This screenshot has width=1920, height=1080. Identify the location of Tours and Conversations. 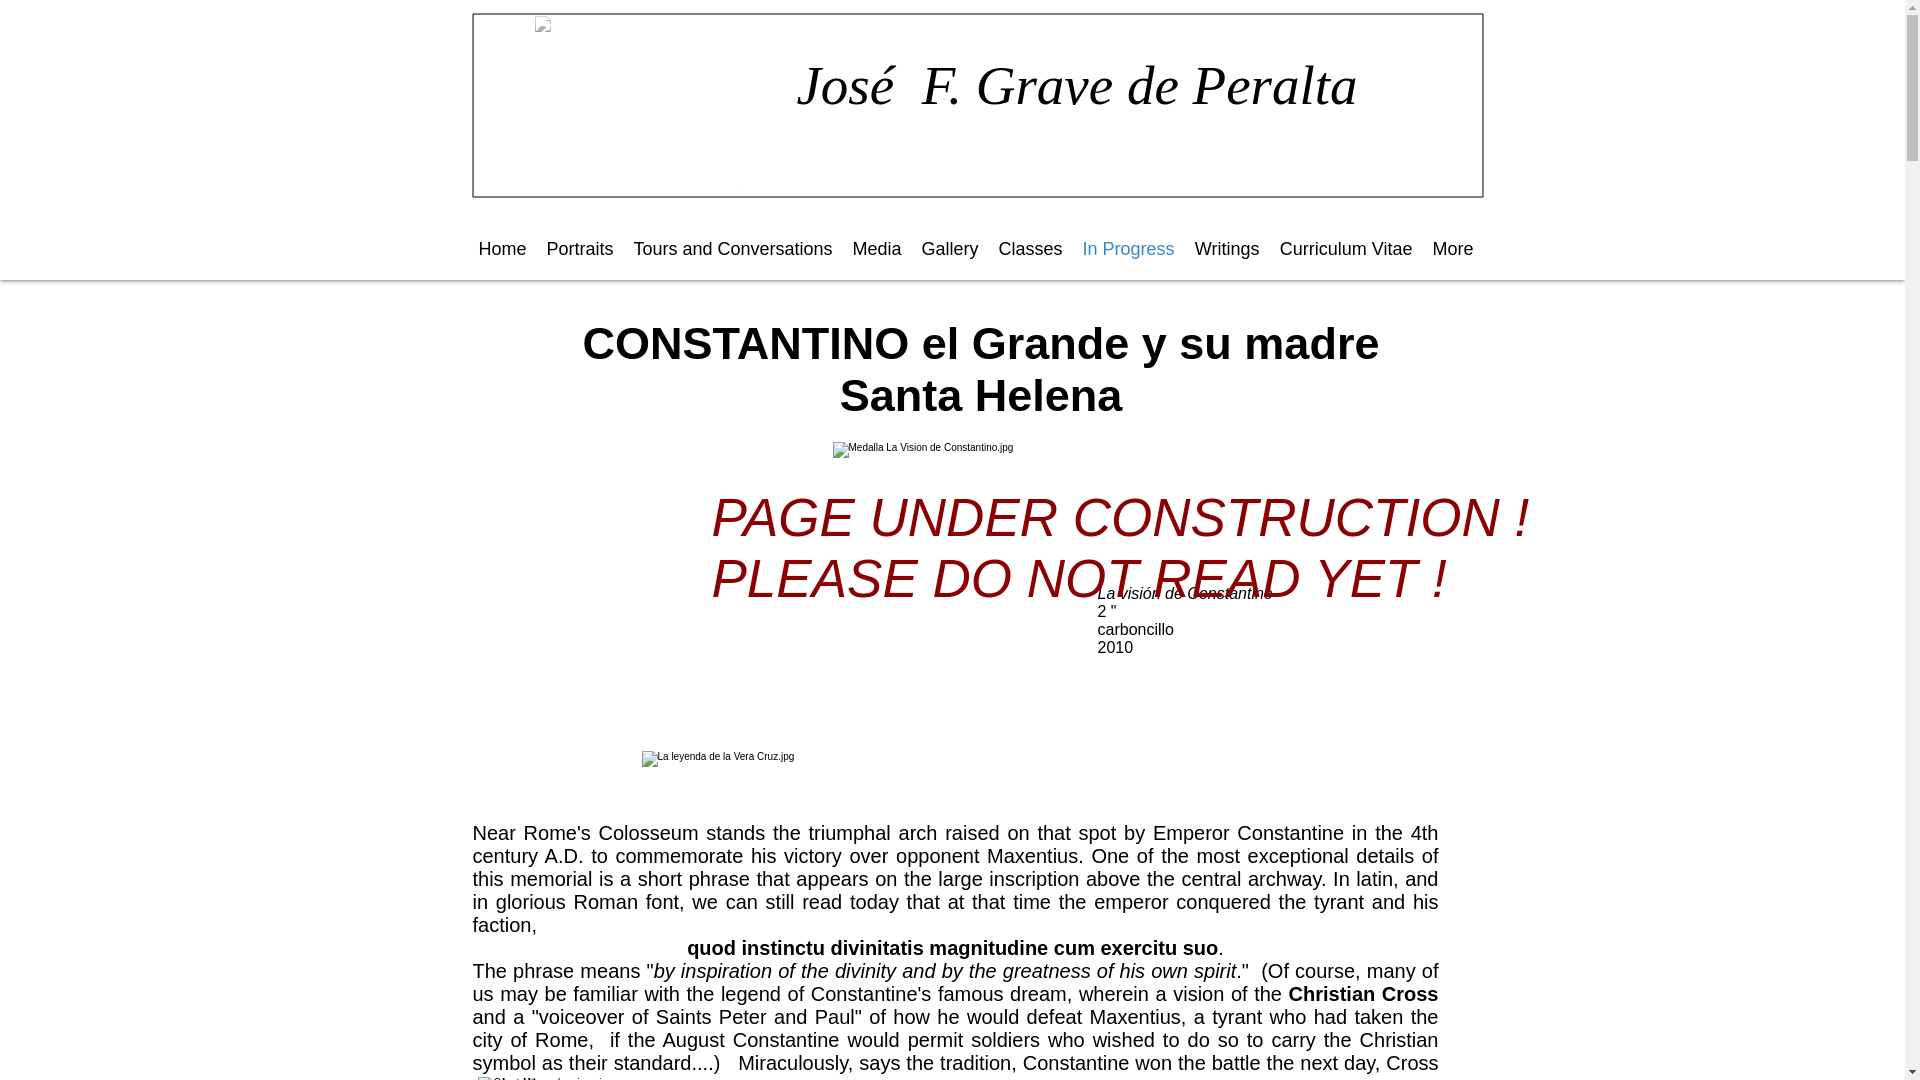
(733, 248).